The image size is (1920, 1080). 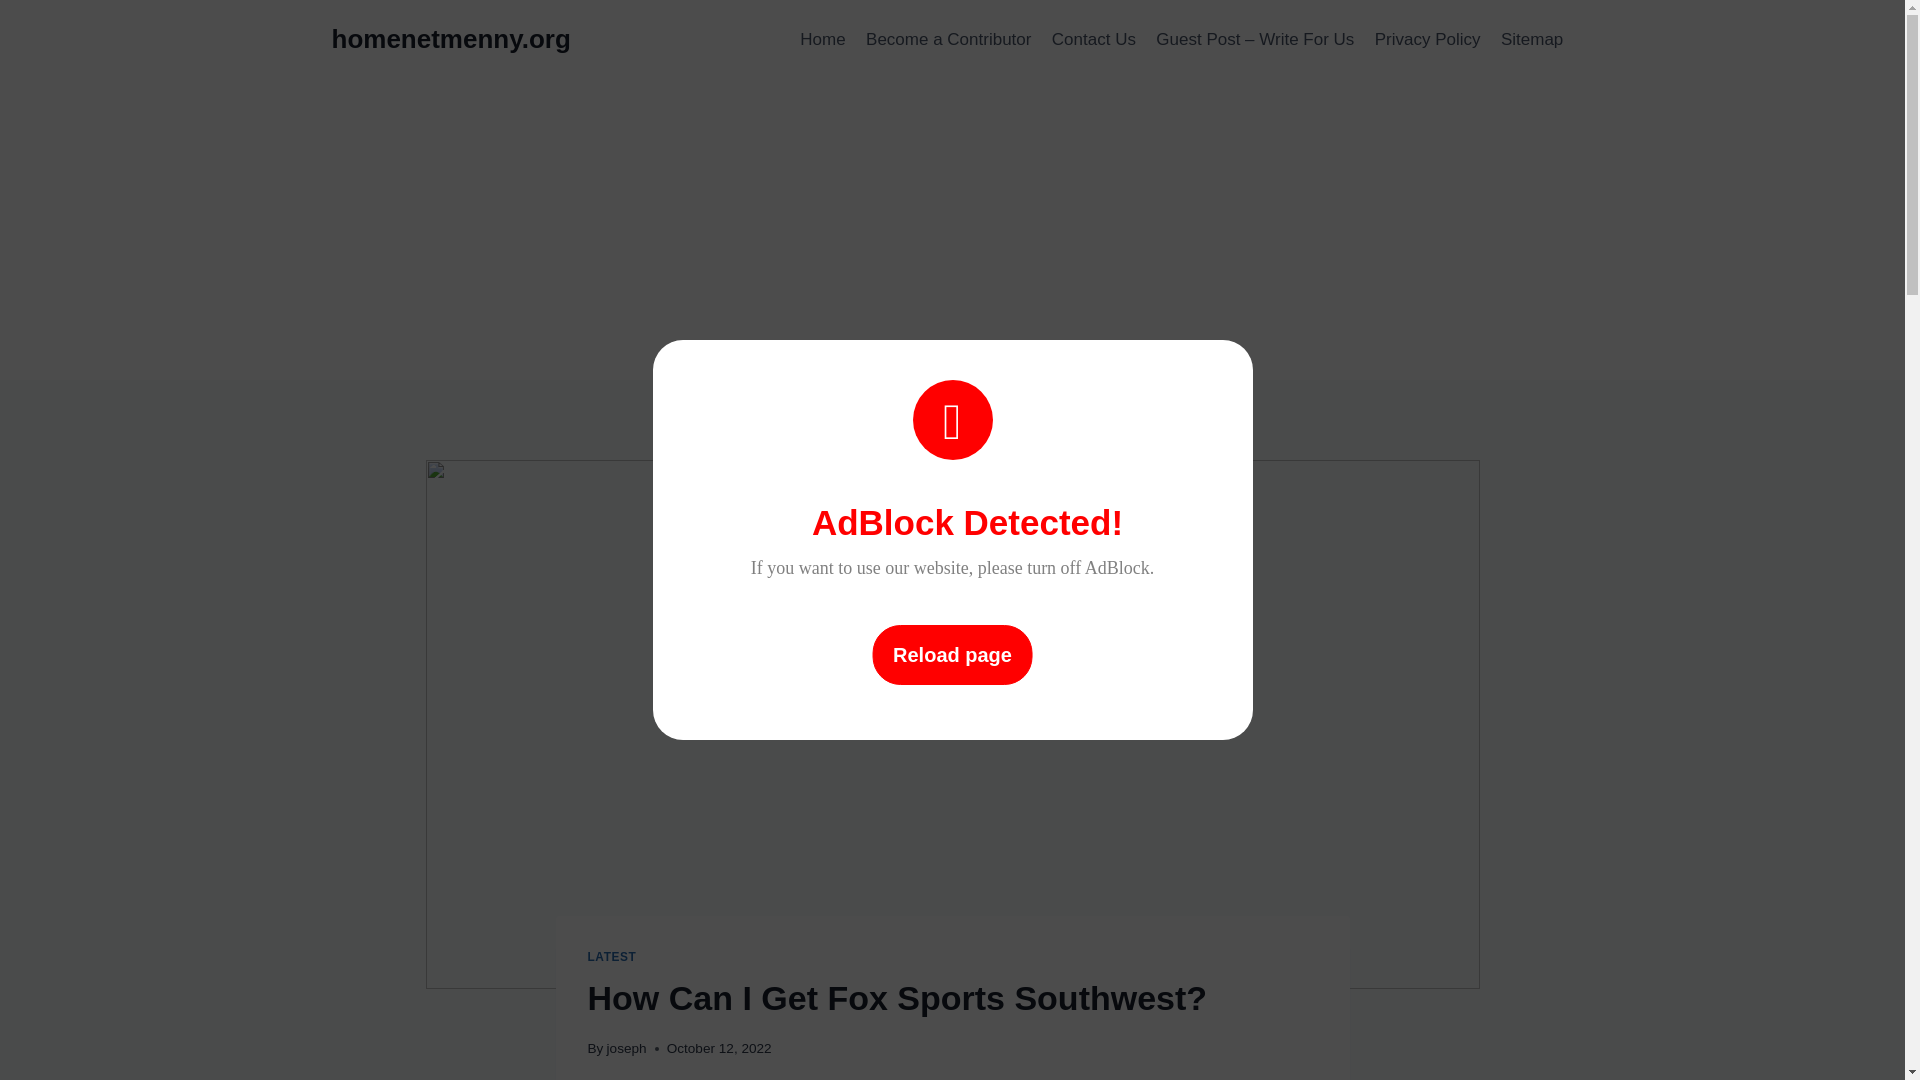 What do you see at coordinates (612, 957) in the screenshot?
I see `LATEST` at bounding box center [612, 957].